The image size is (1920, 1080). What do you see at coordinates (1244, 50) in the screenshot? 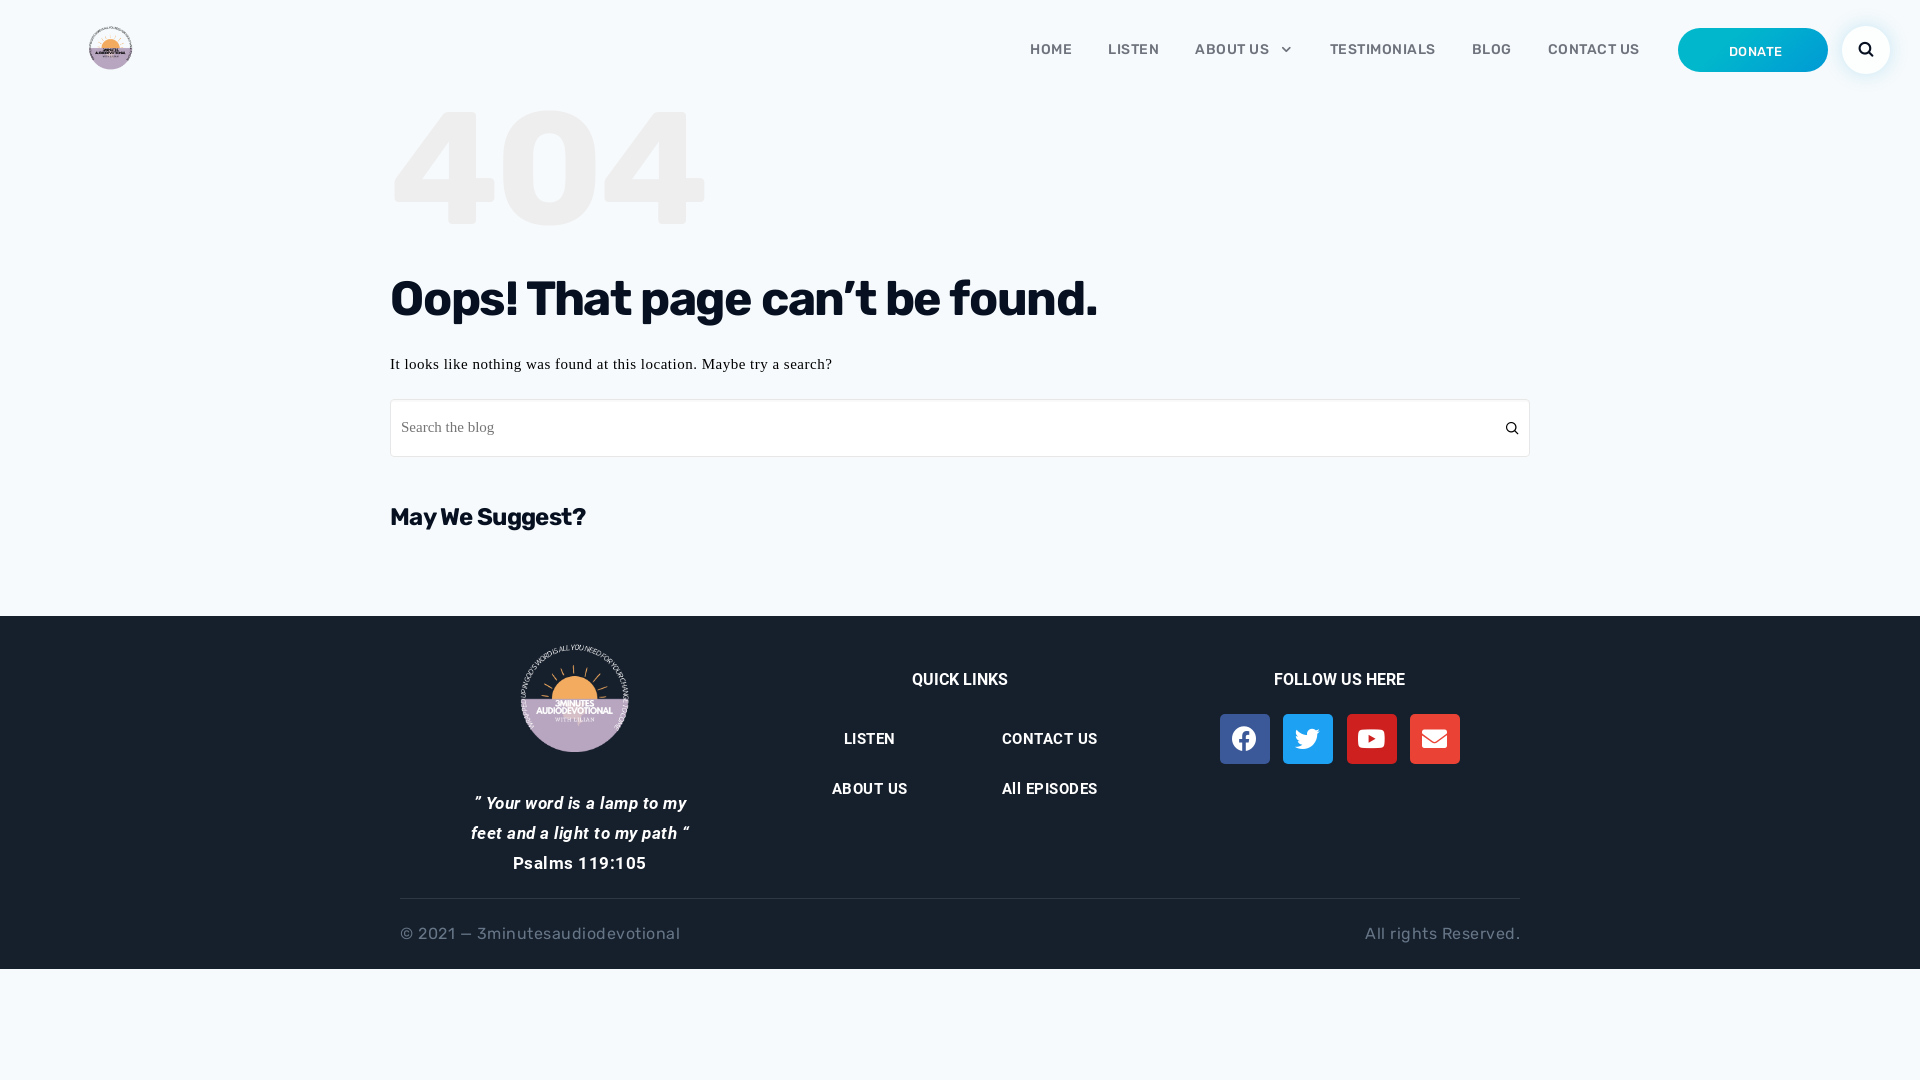
I see `ABOUT US` at bounding box center [1244, 50].